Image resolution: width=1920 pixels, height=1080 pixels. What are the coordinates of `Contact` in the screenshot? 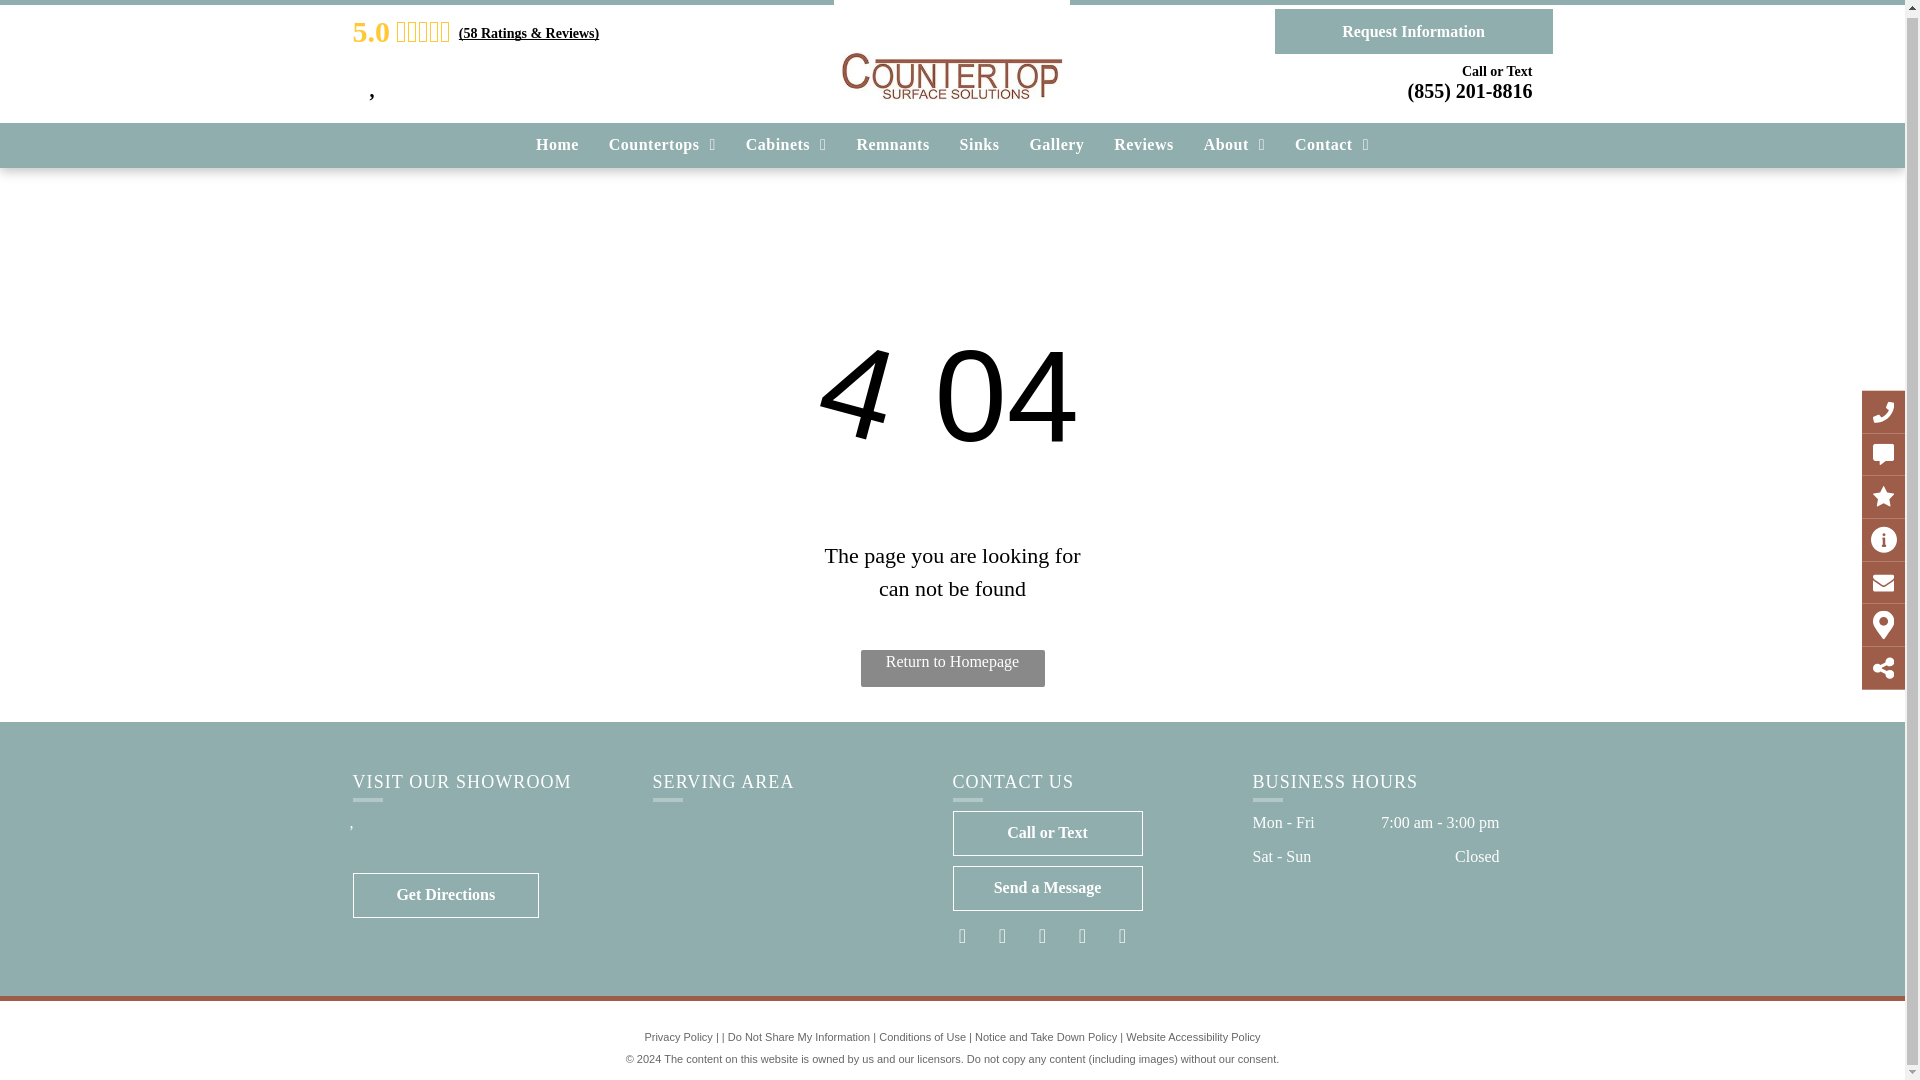 It's located at (1332, 142).